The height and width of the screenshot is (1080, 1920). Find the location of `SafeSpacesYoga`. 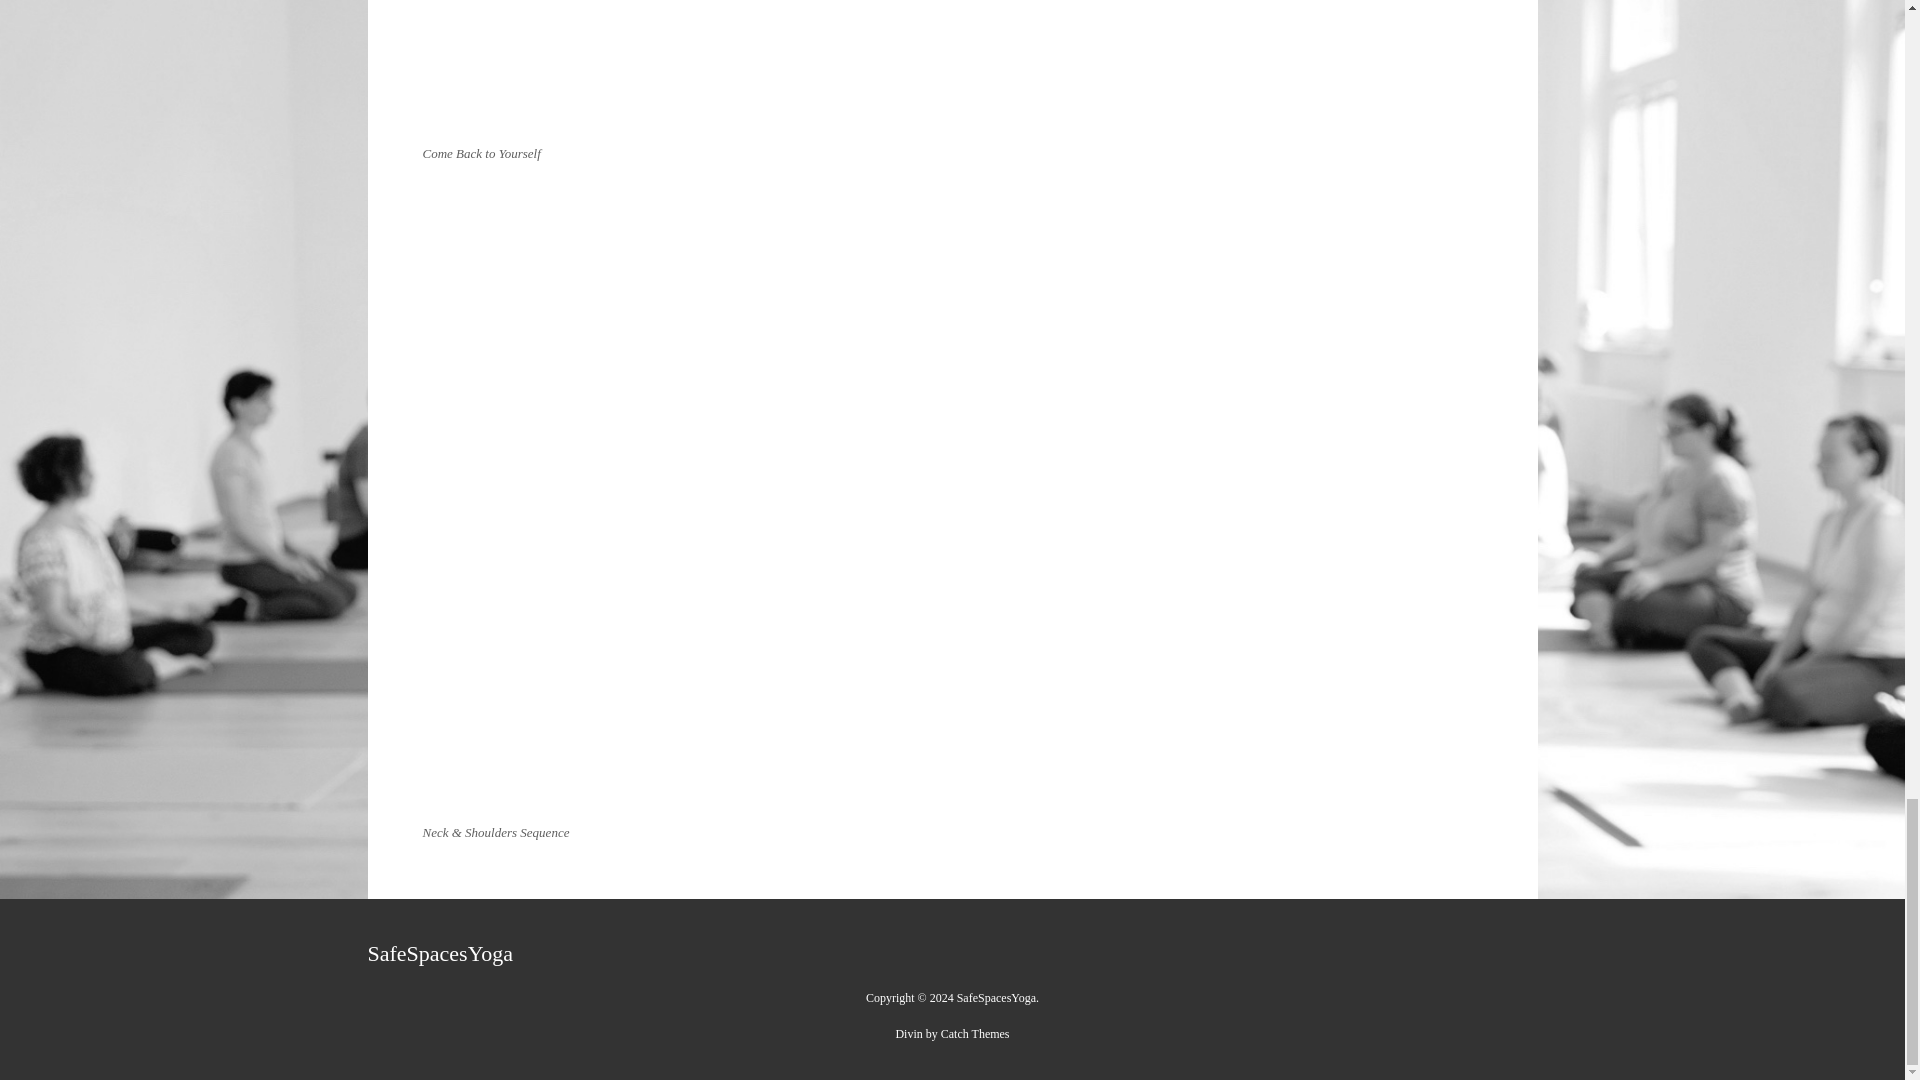

SafeSpacesYoga is located at coordinates (441, 952).